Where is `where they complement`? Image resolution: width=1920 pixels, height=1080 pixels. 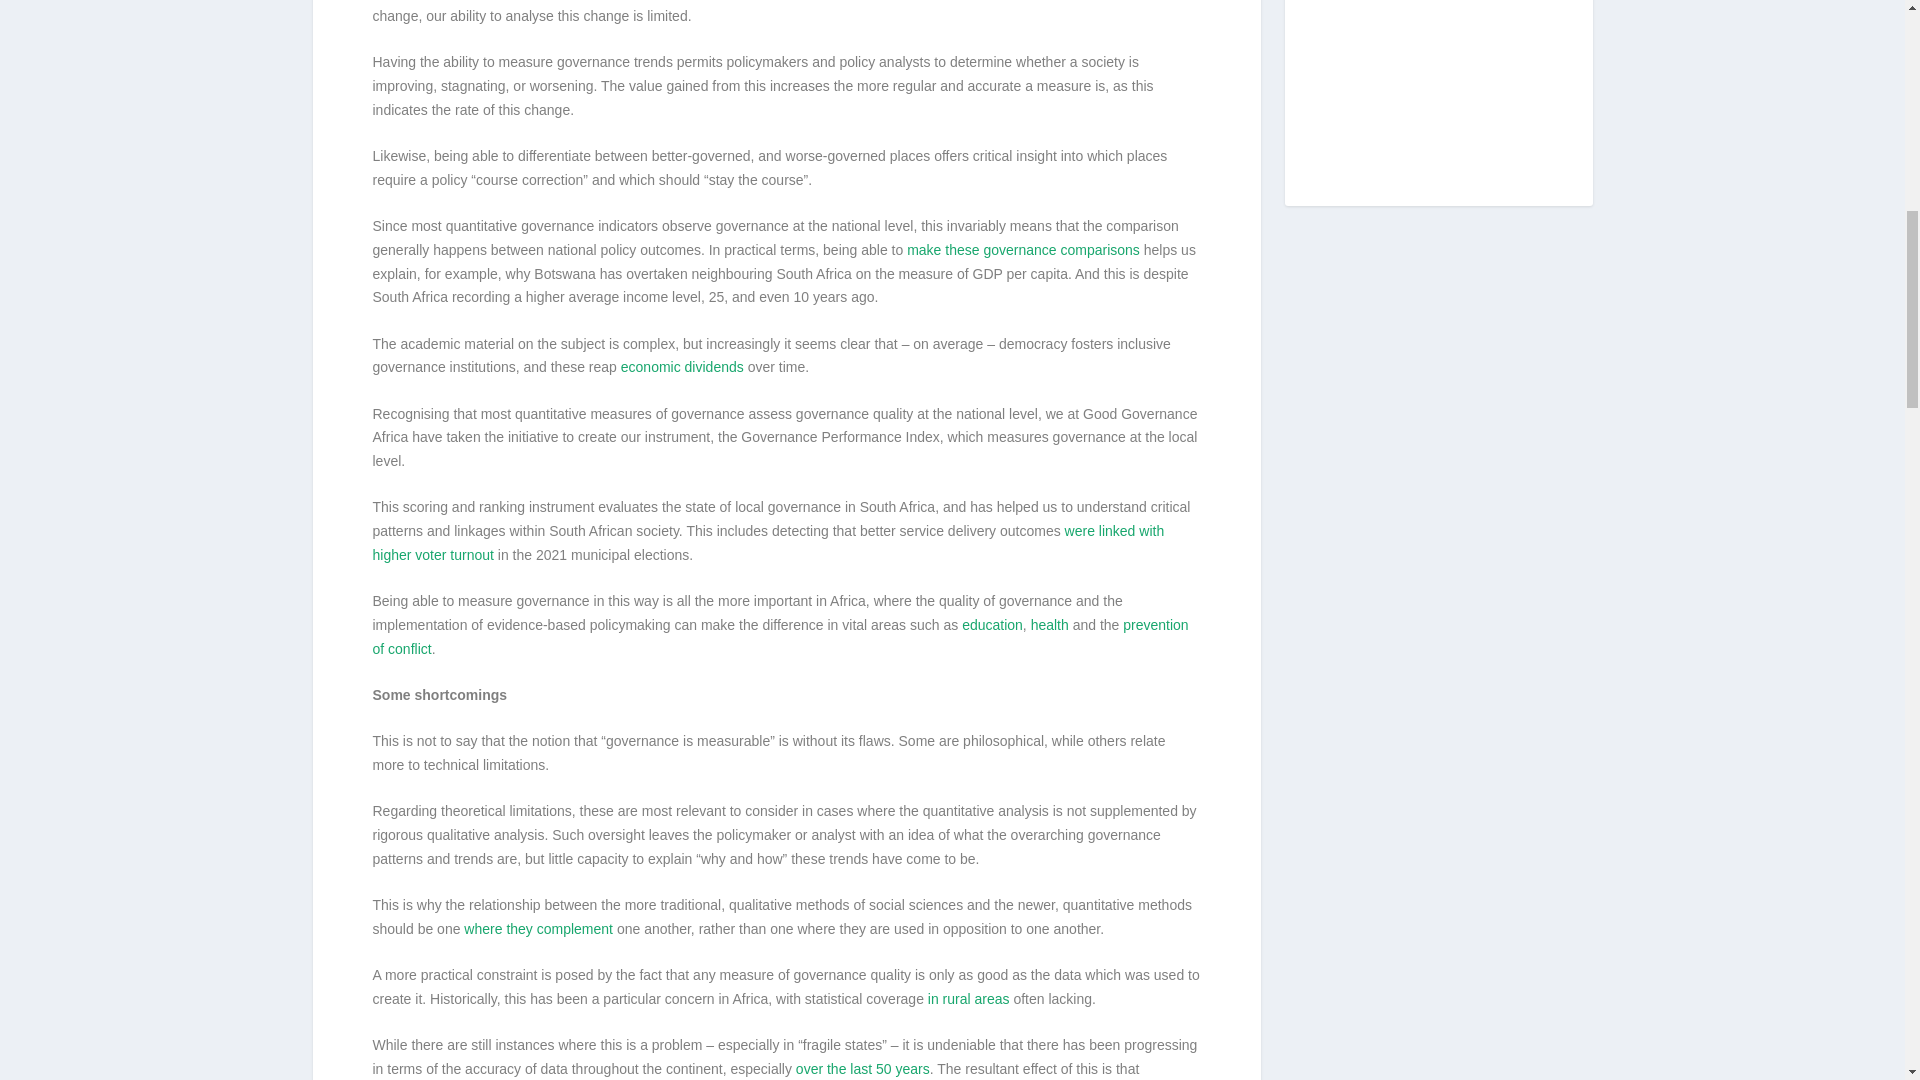
where they complement is located at coordinates (538, 929).